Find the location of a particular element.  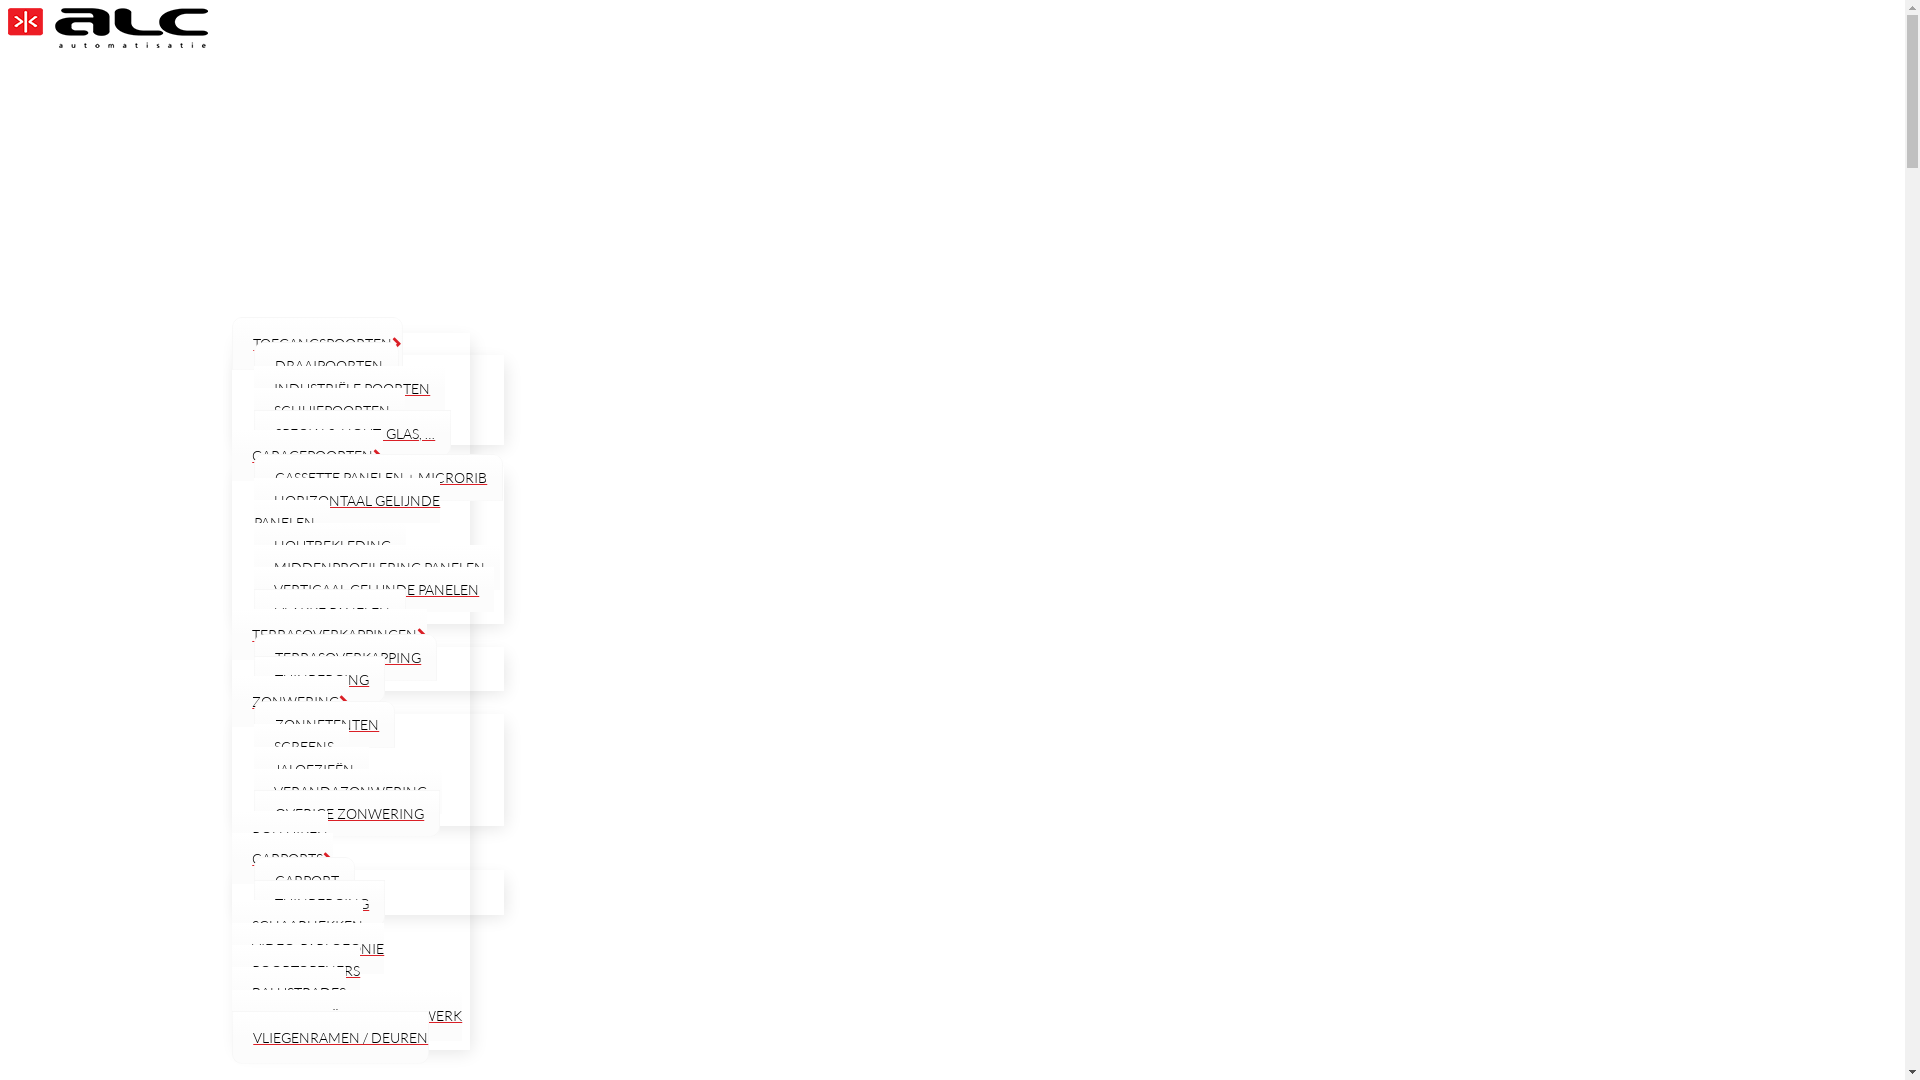

VERANDAZONWERING is located at coordinates (348, 792).